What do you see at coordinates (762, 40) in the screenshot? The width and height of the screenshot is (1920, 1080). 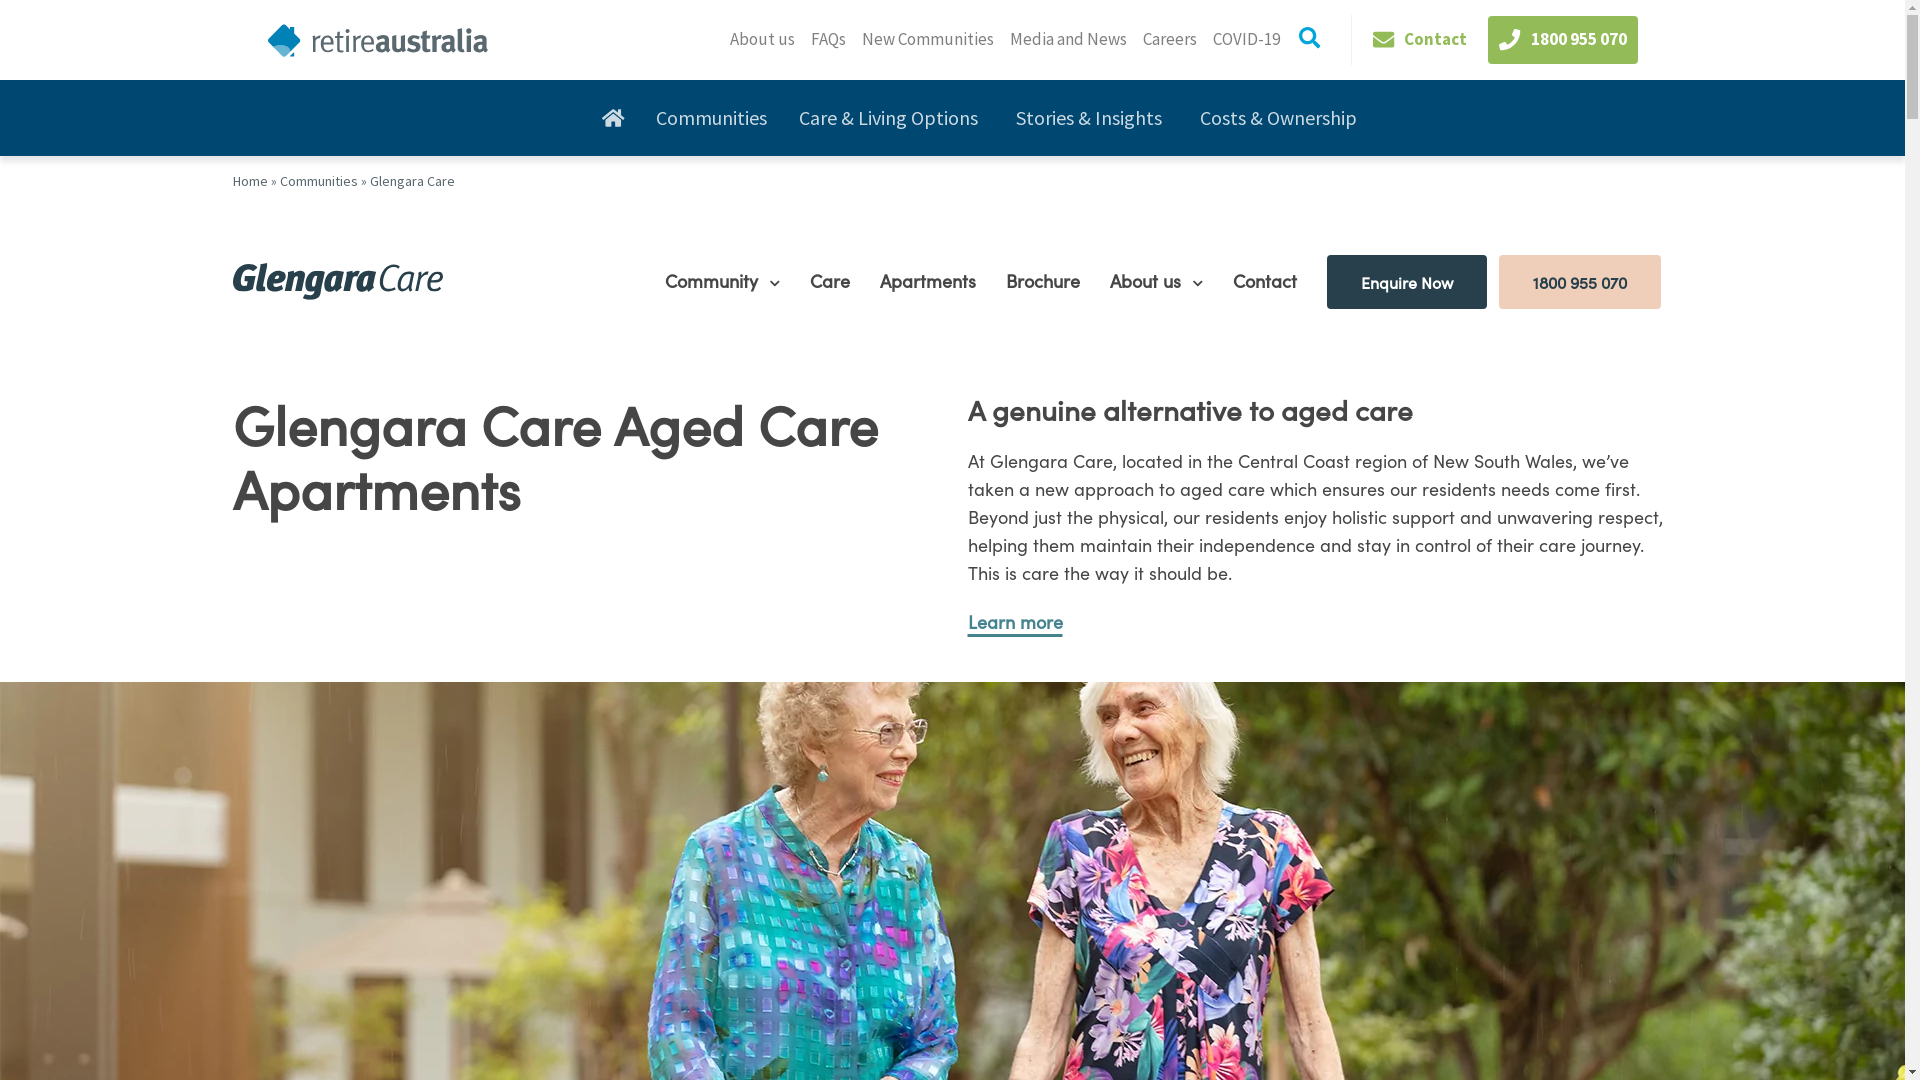 I see `About us` at bounding box center [762, 40].